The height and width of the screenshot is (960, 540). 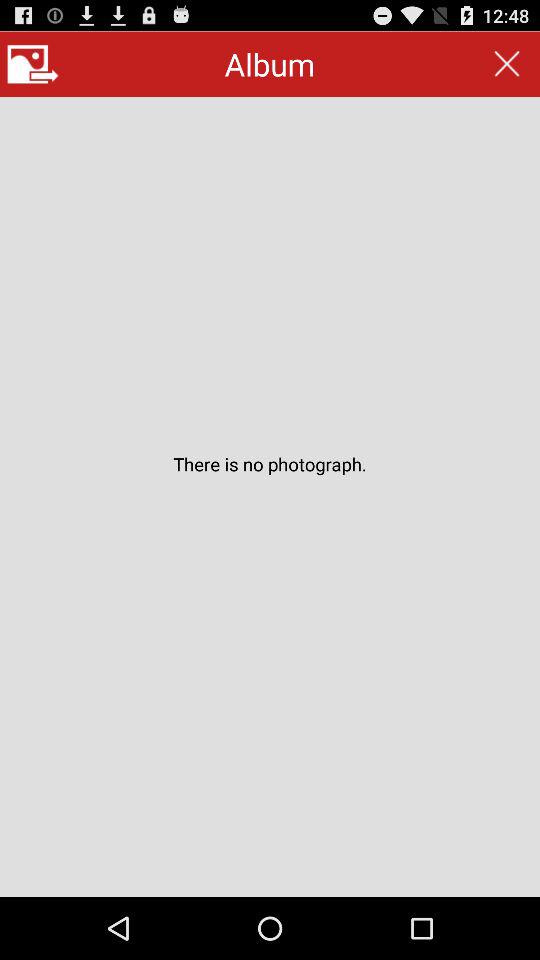 I want to click on select photo, so click(x=32, y=64).